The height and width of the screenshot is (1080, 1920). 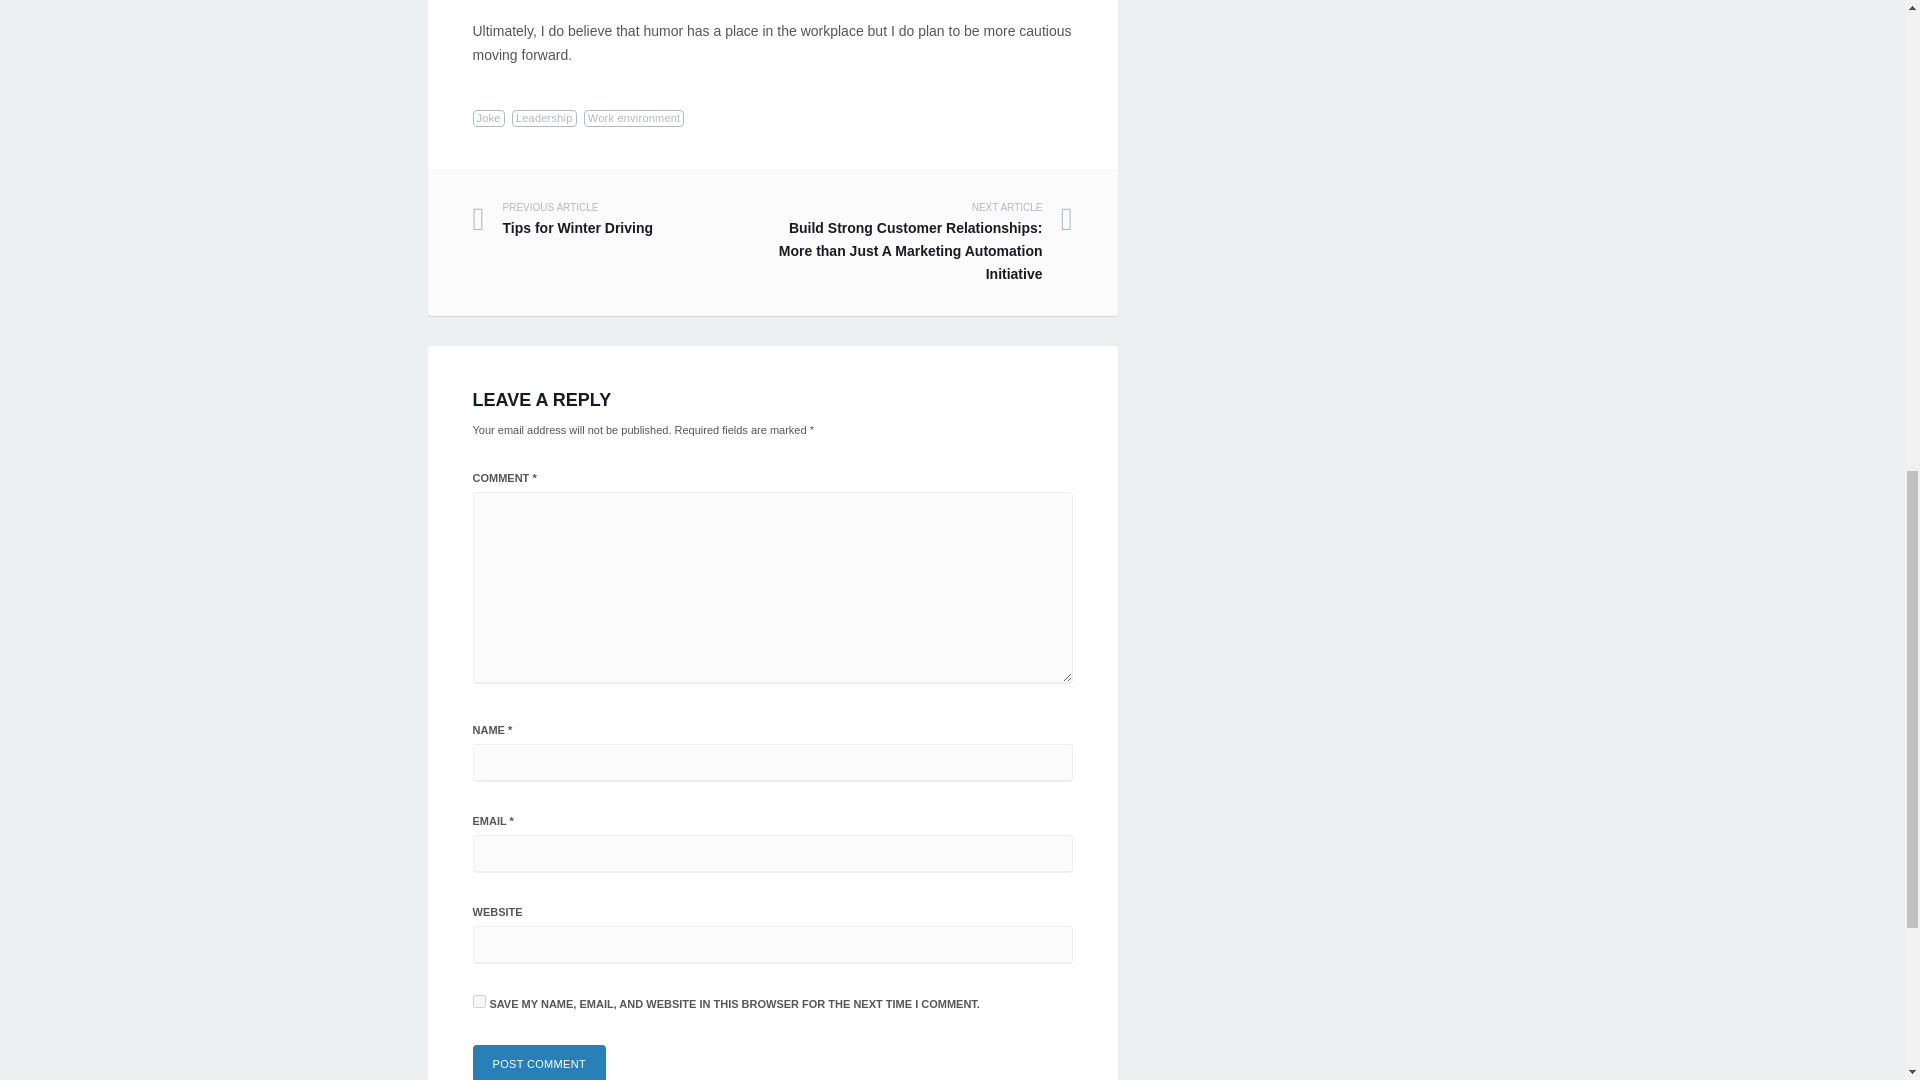 I want to click on Joke, so click(x=544, y=118).